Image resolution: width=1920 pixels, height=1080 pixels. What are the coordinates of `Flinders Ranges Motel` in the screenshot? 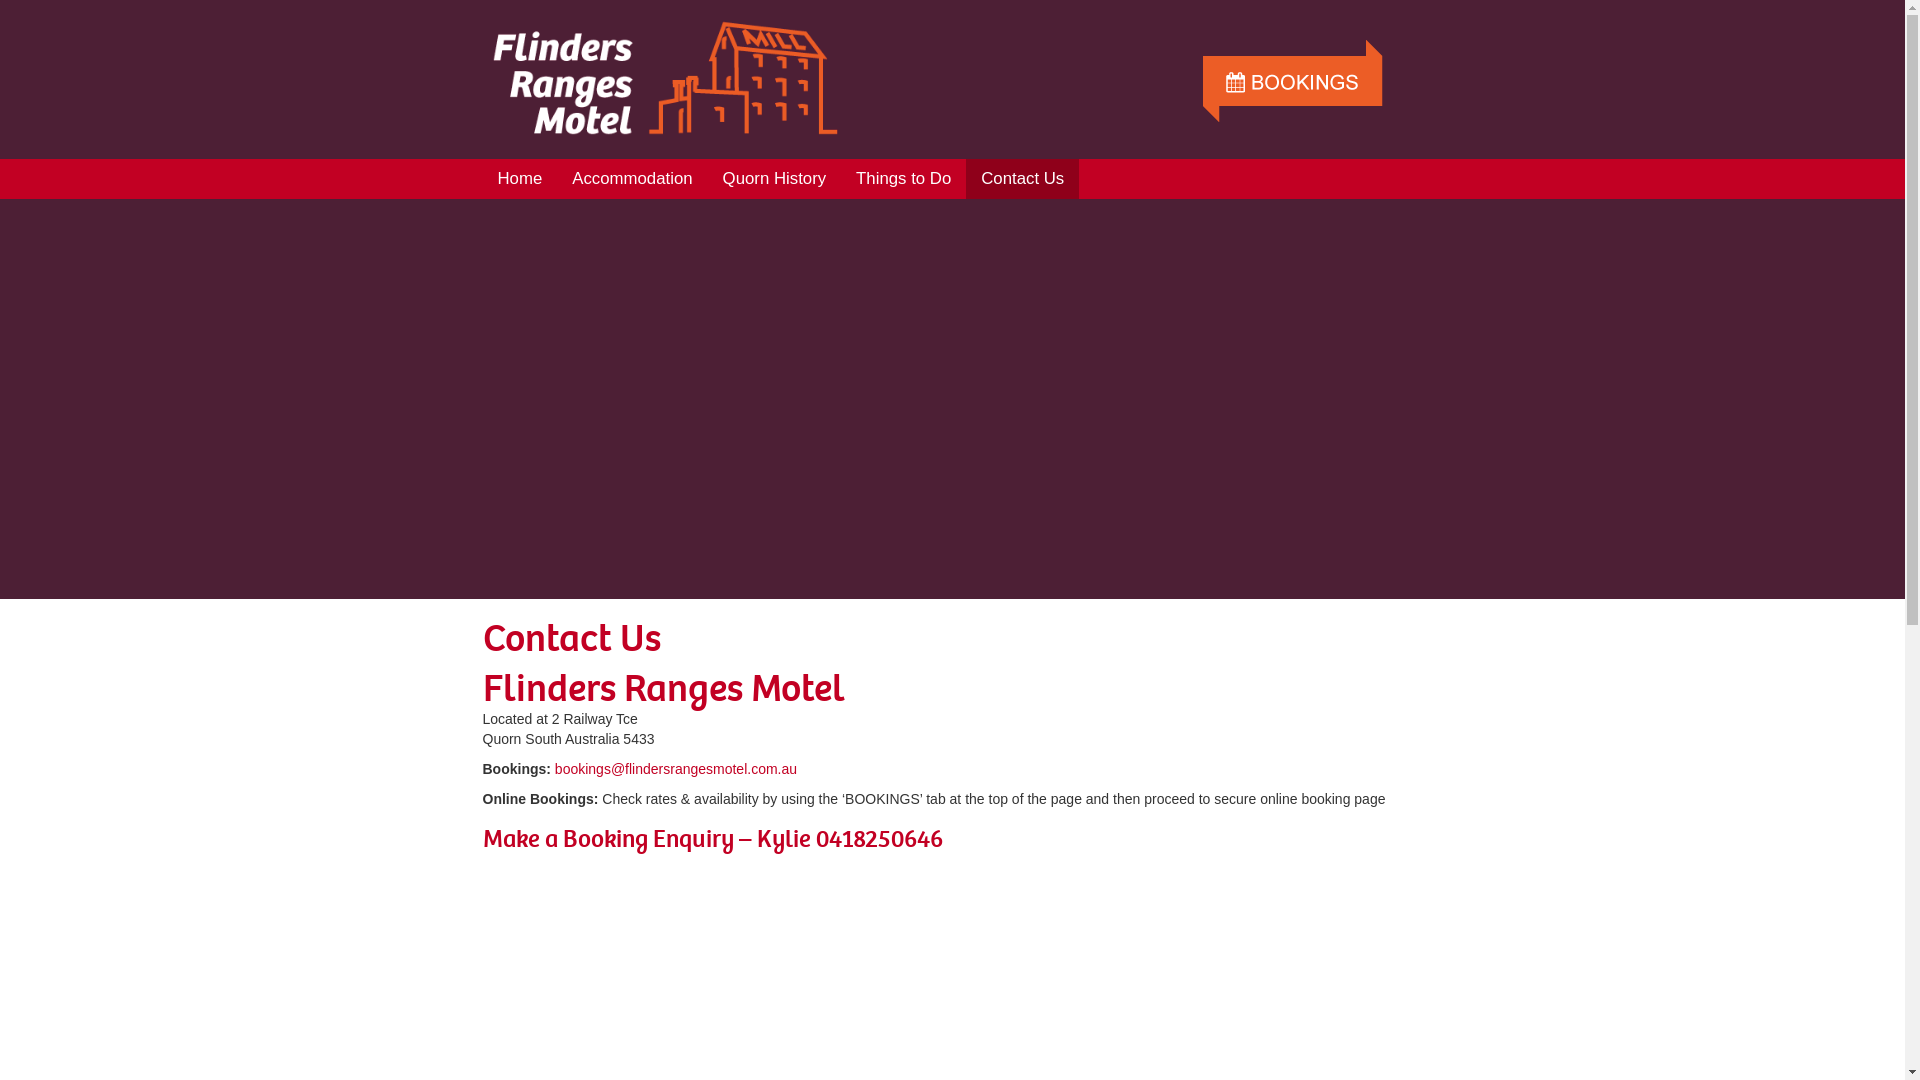 It's located at (666, 78).